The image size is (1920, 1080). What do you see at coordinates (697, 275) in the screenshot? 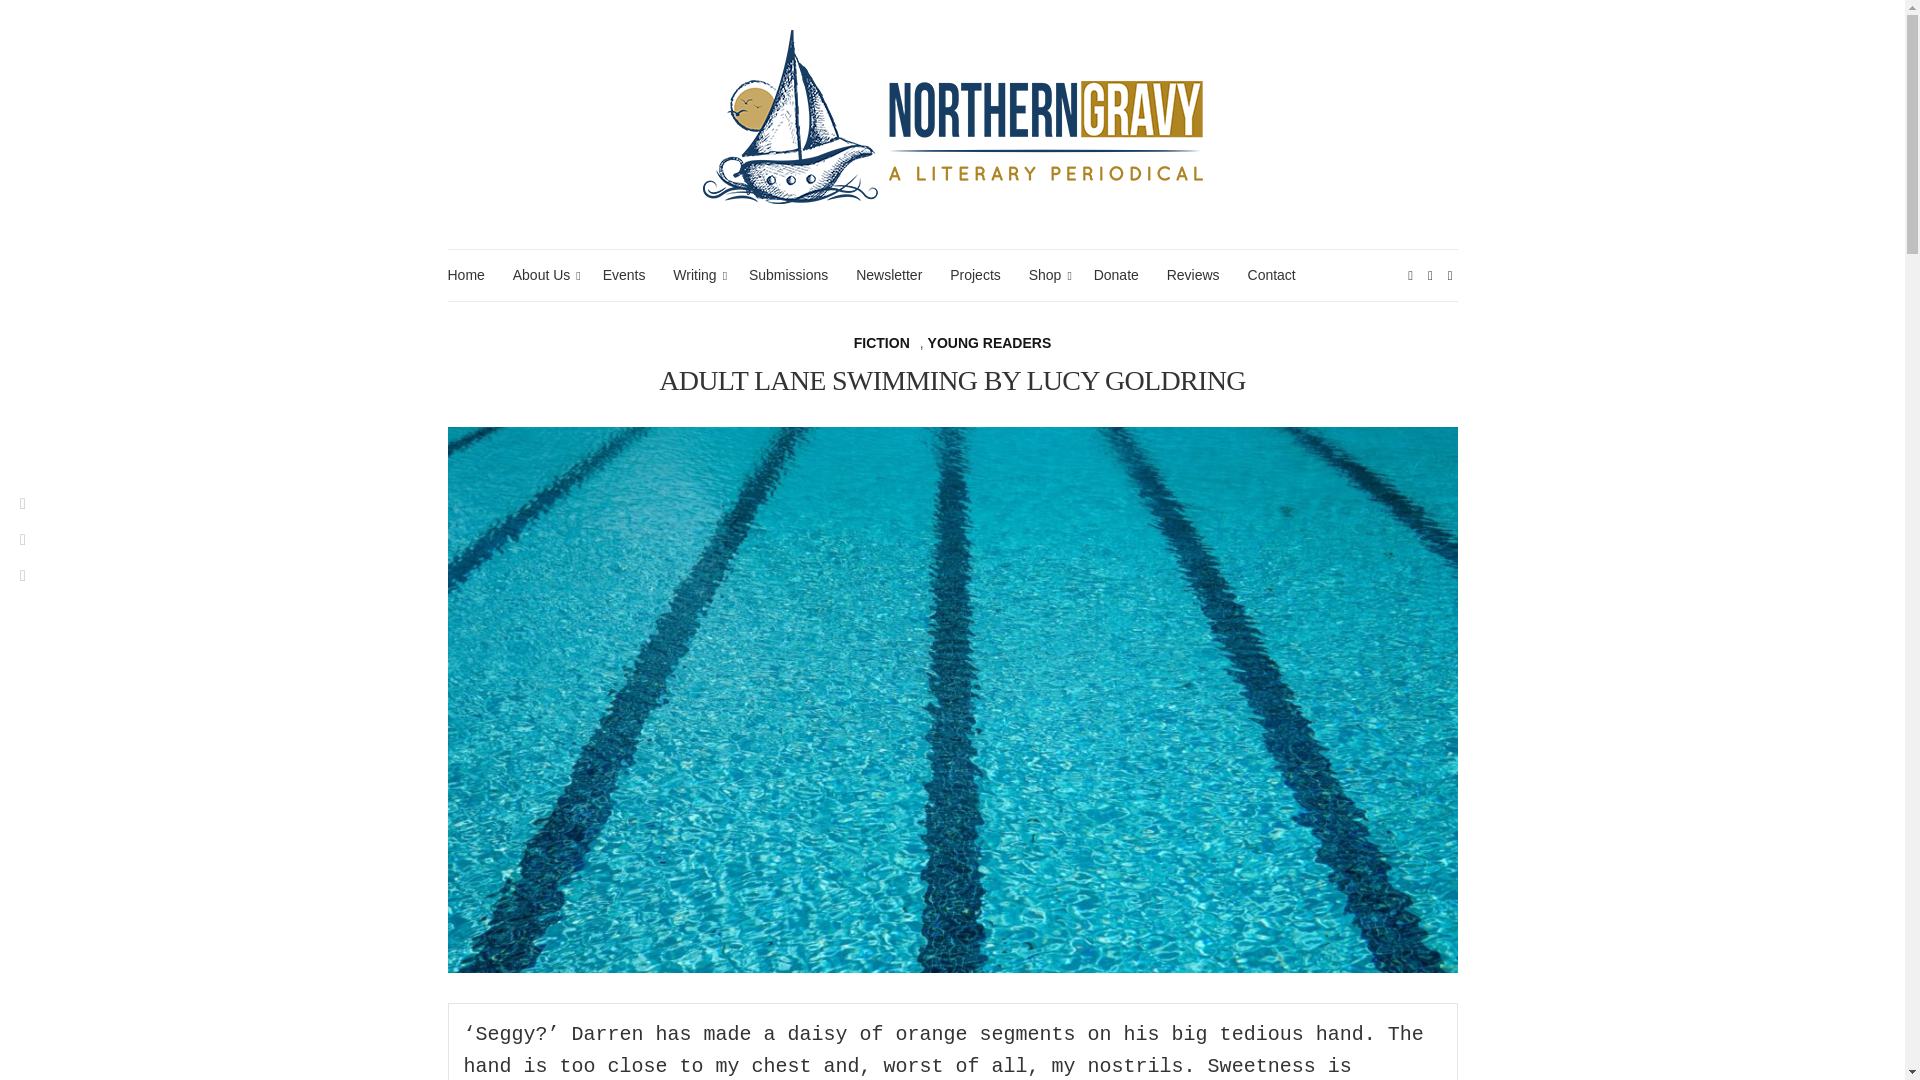
I see `Writing` at bounding box center [697, 275].